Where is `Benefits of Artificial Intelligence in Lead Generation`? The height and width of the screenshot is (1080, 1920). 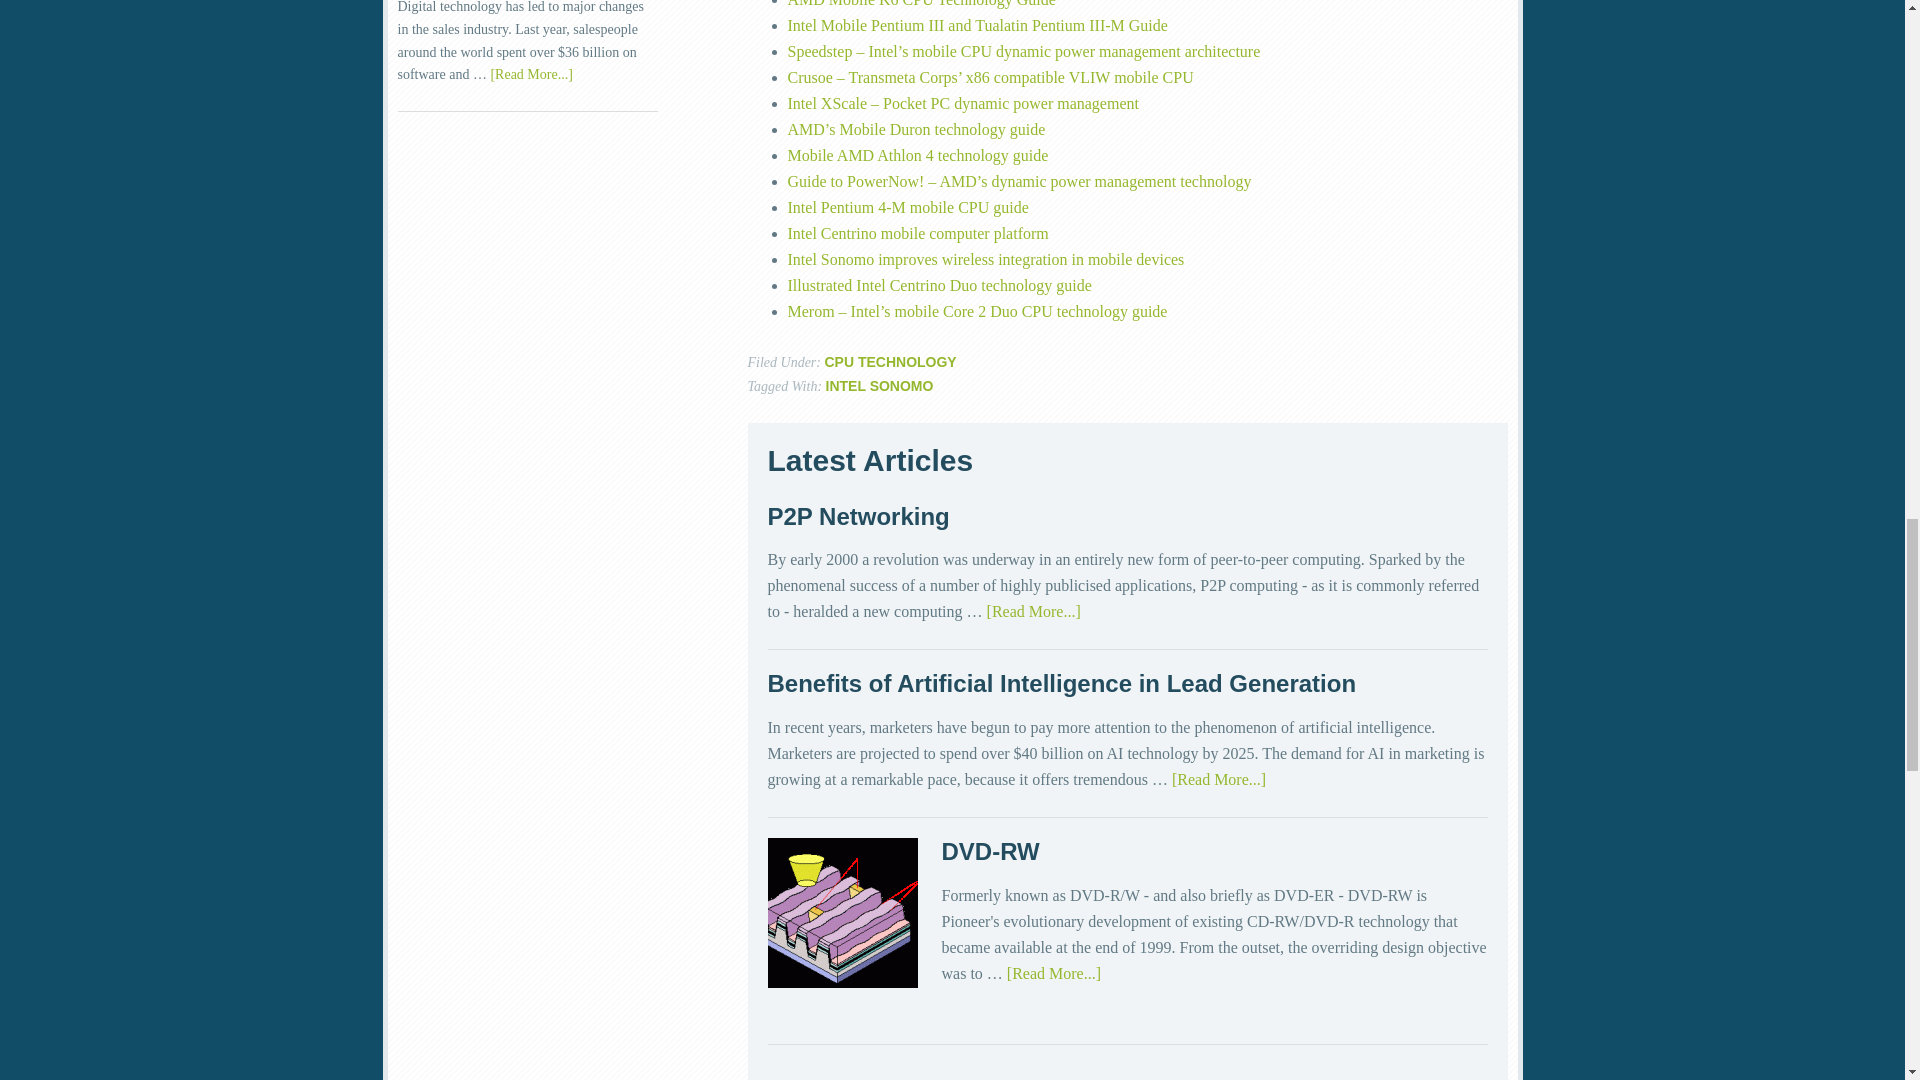
Benefits of Artificial Intelligence in Lead Generation is located at coordinates (1062, 682).